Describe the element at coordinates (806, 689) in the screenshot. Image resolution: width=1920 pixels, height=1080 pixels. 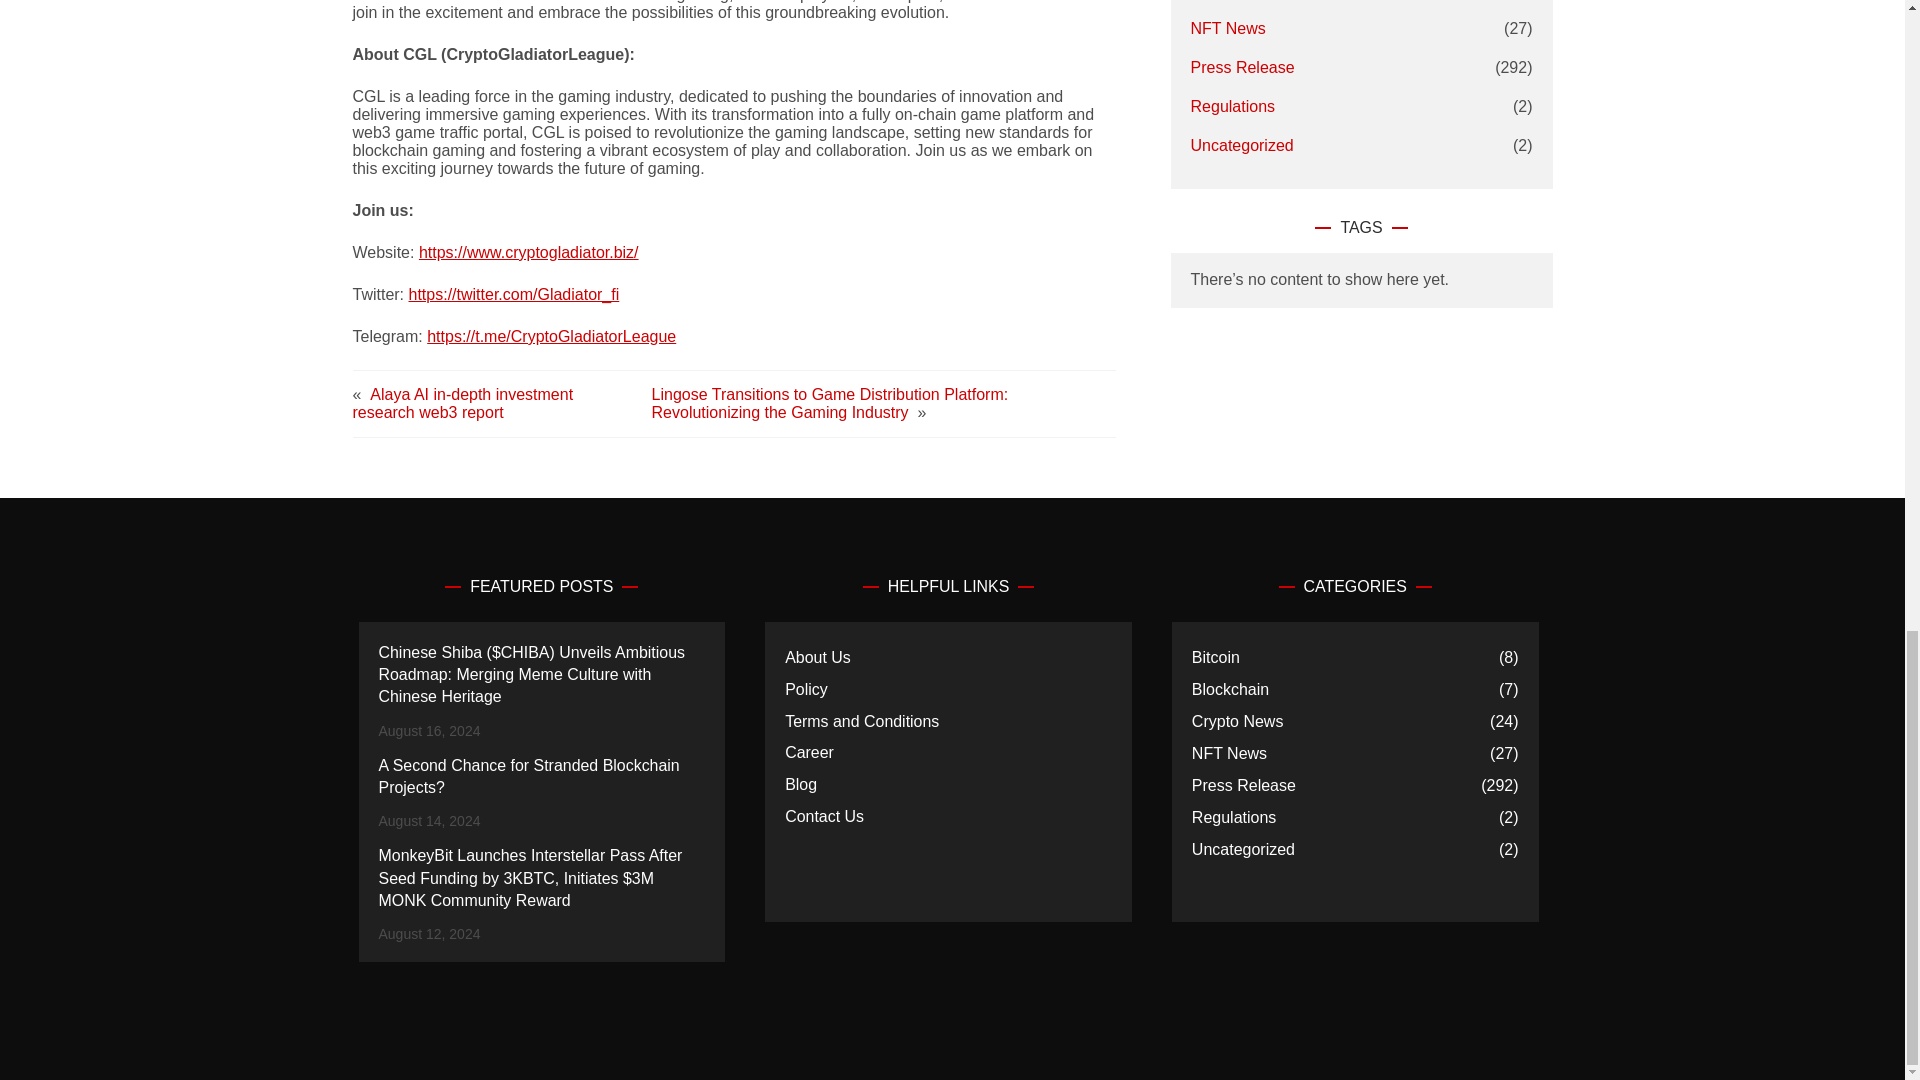
I see `Policy` at that location.